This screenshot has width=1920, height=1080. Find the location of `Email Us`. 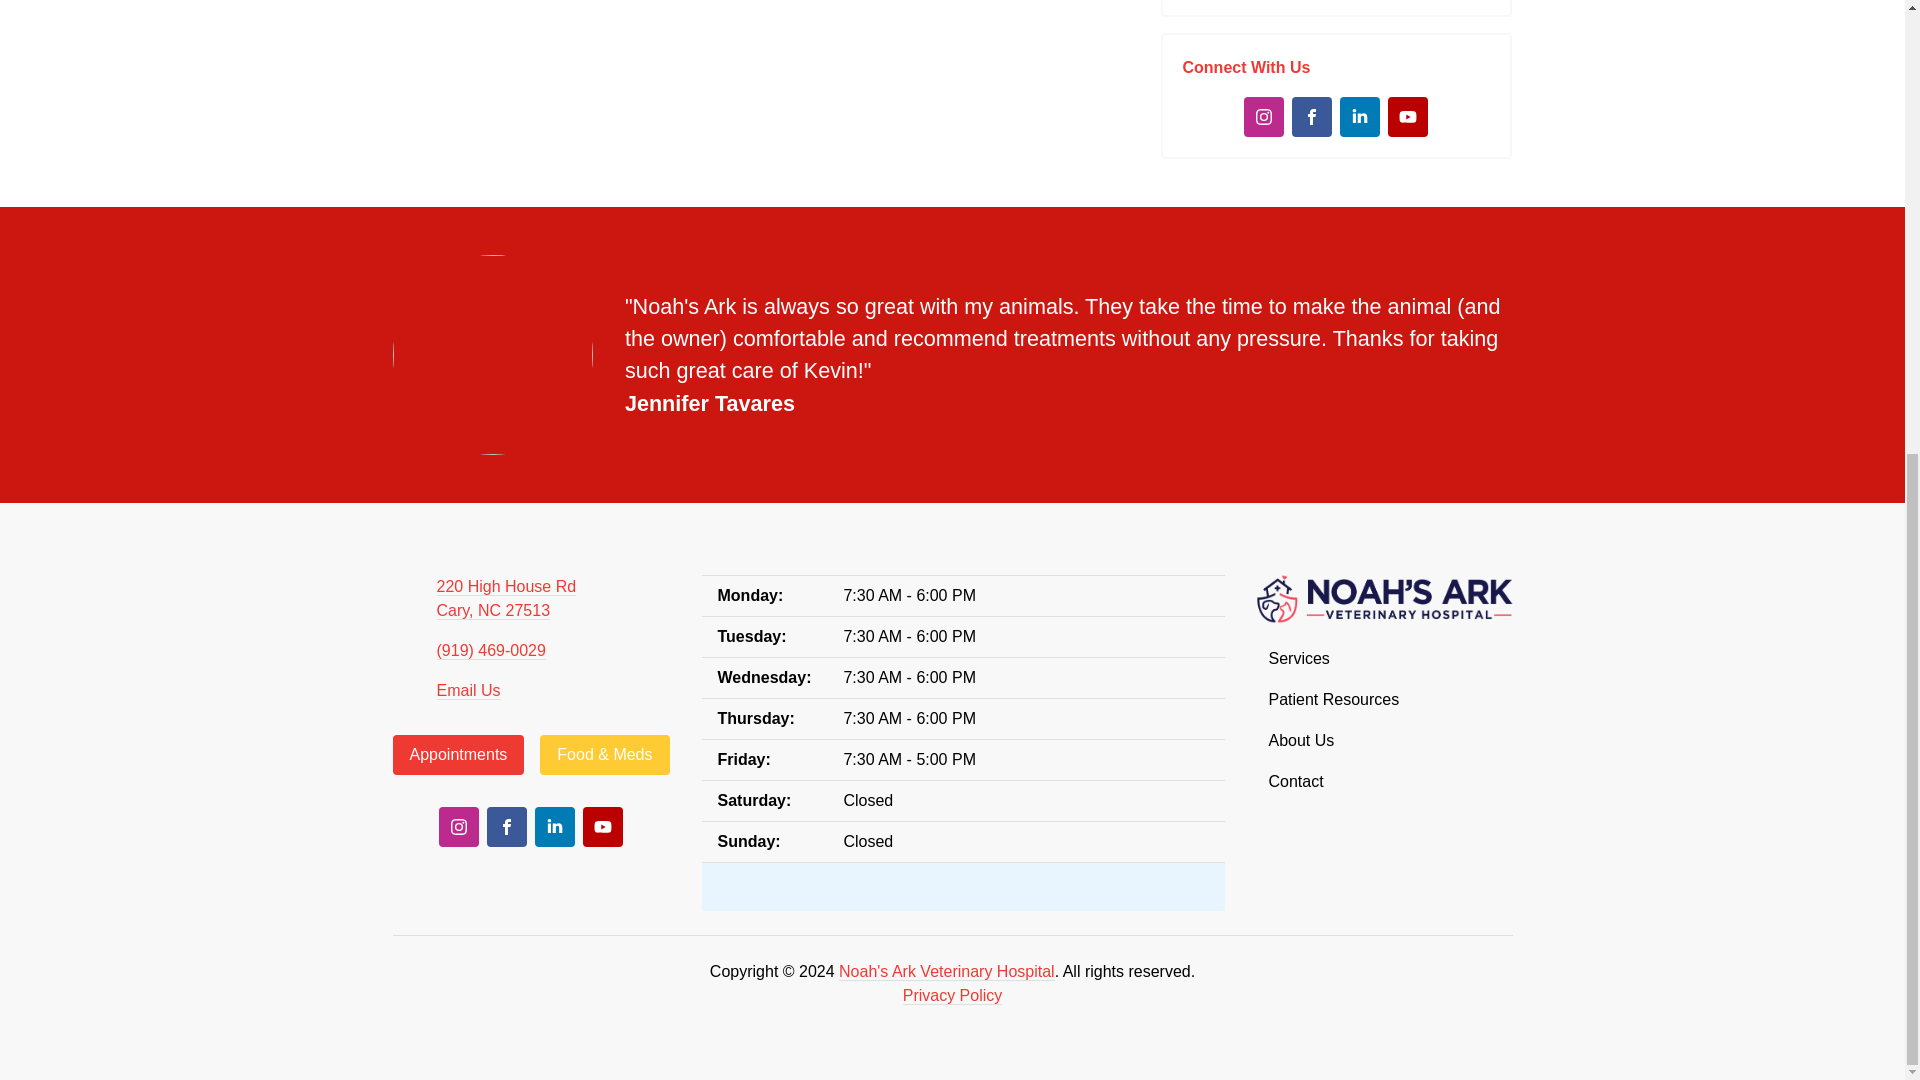

Email Us is located at coordinates (467, 690).